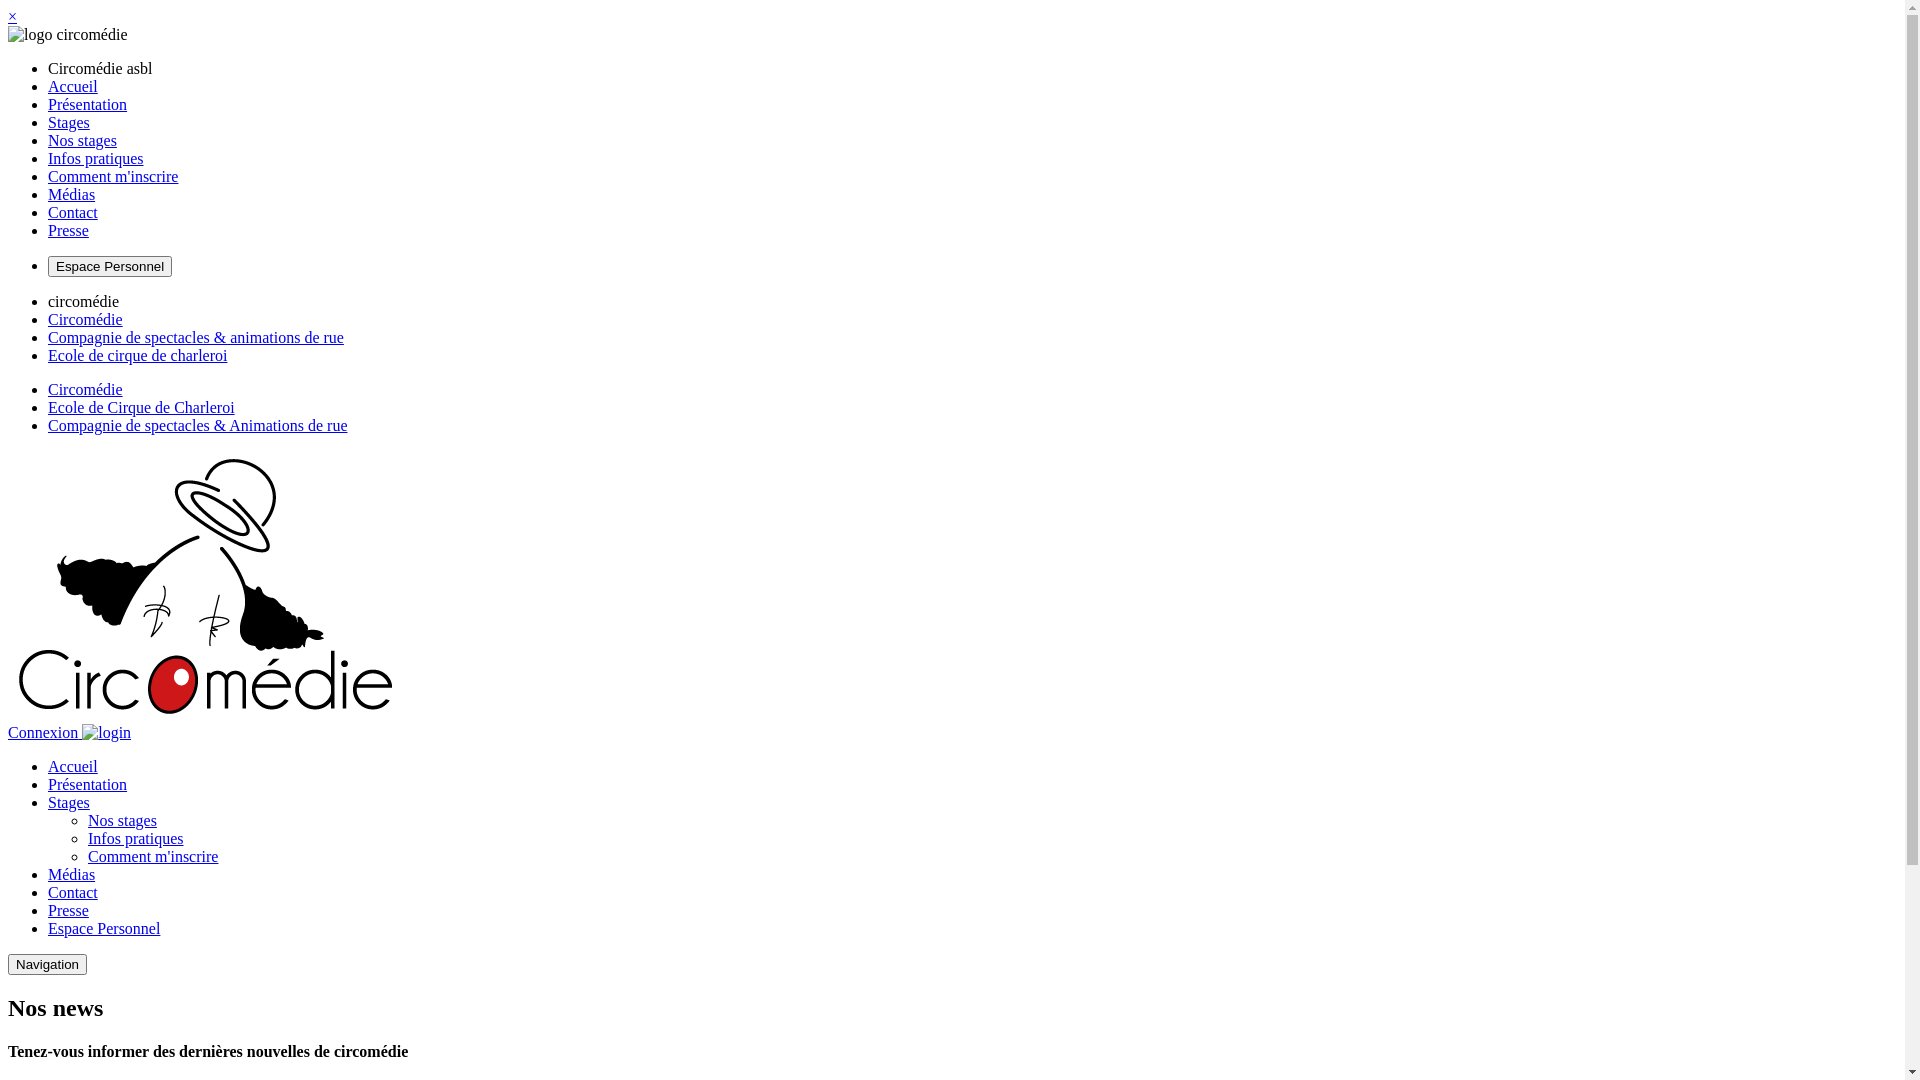 This screenshot has width=1920, height=1080. I want to click on Infos pratiques, so click(136, 838).